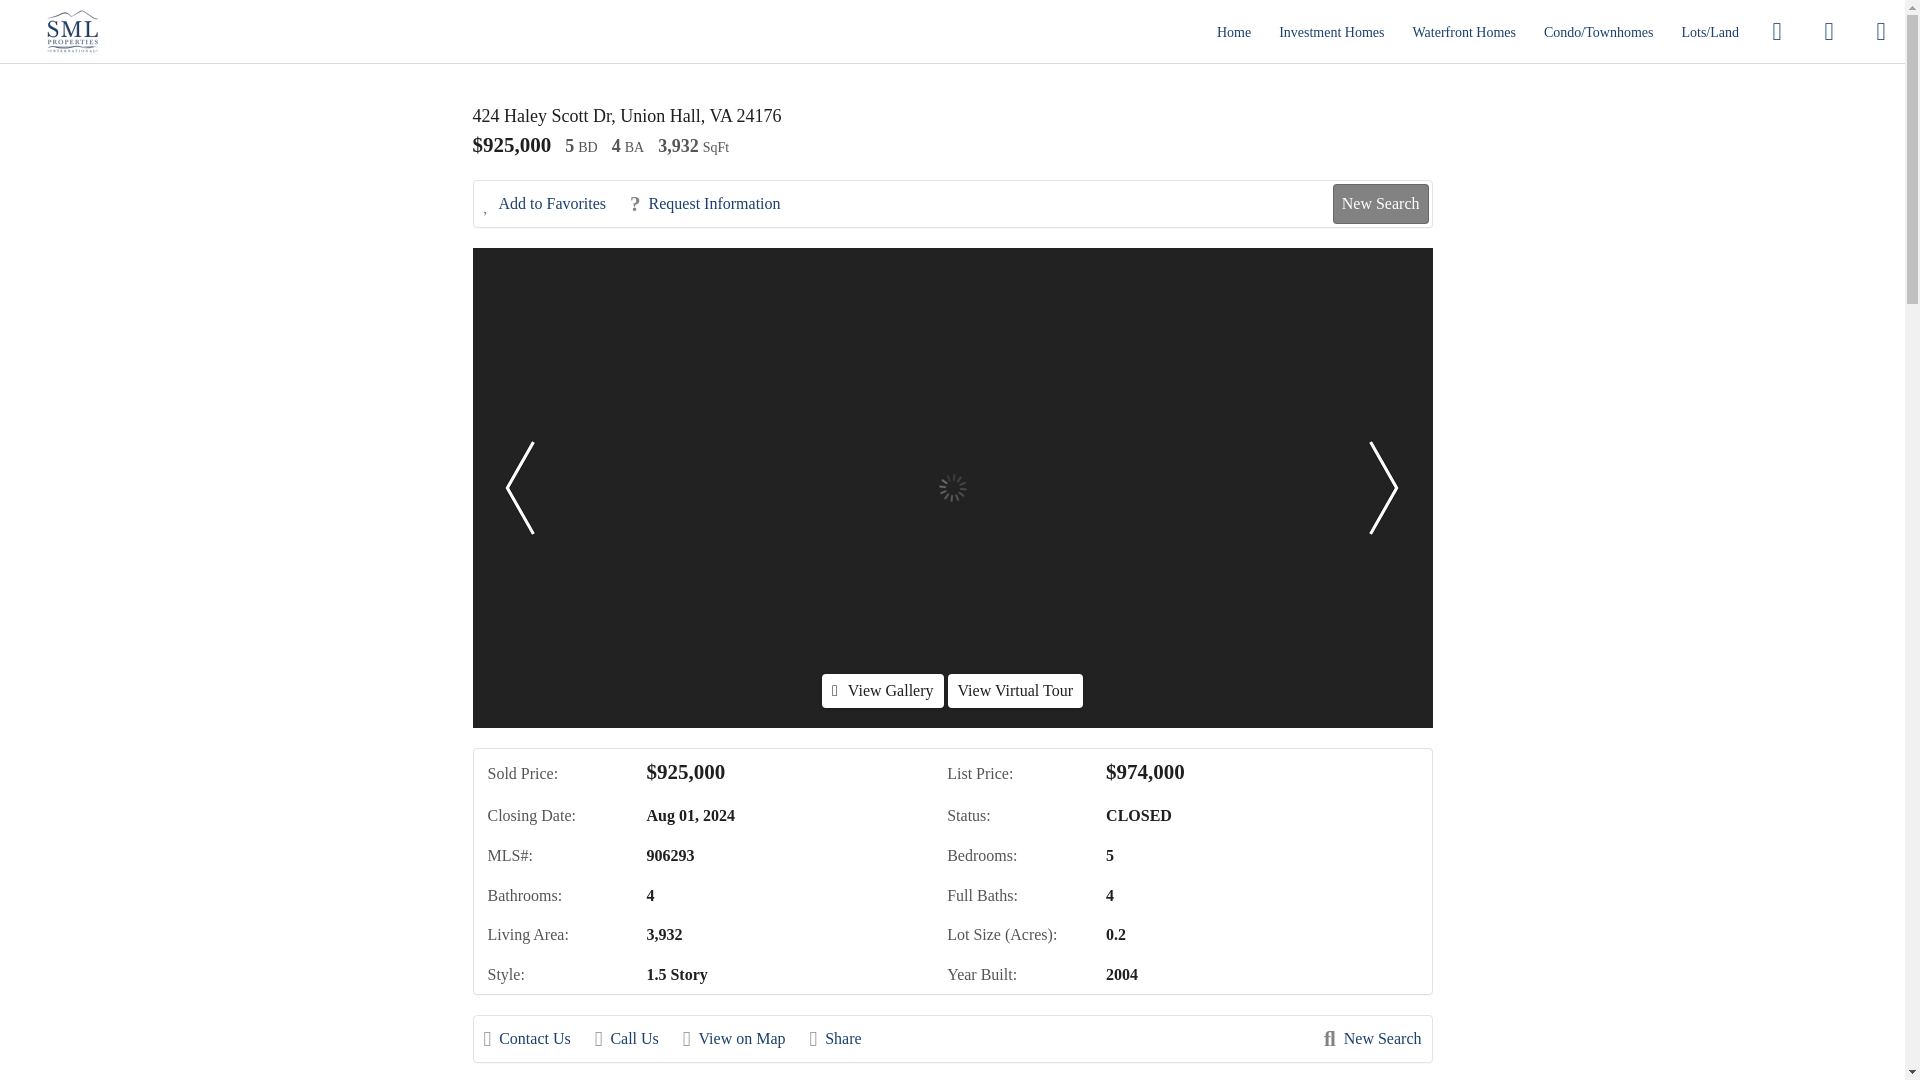  Describe the element at coordinates (1464, 32) in the screenshot. I see `Waterfront Homes` at that location.